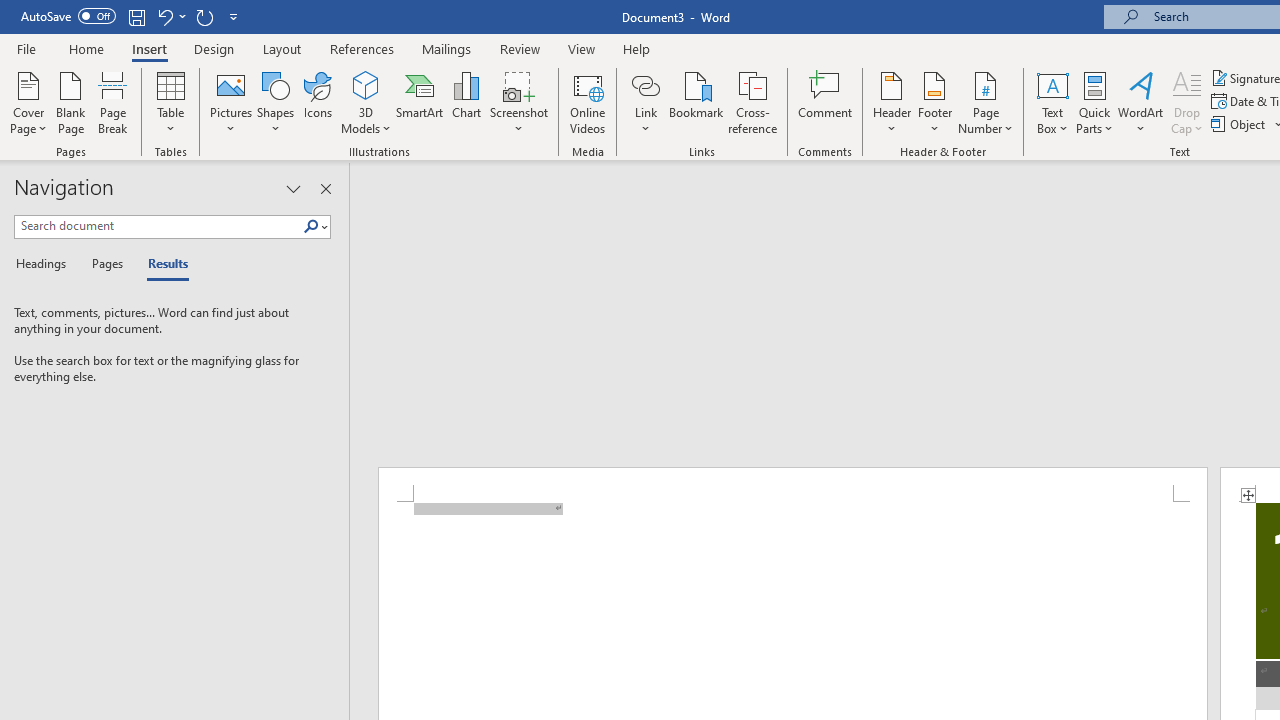 The width and height of the screenshot is (1280, 720). I want to click on Search, so click(311, 227).